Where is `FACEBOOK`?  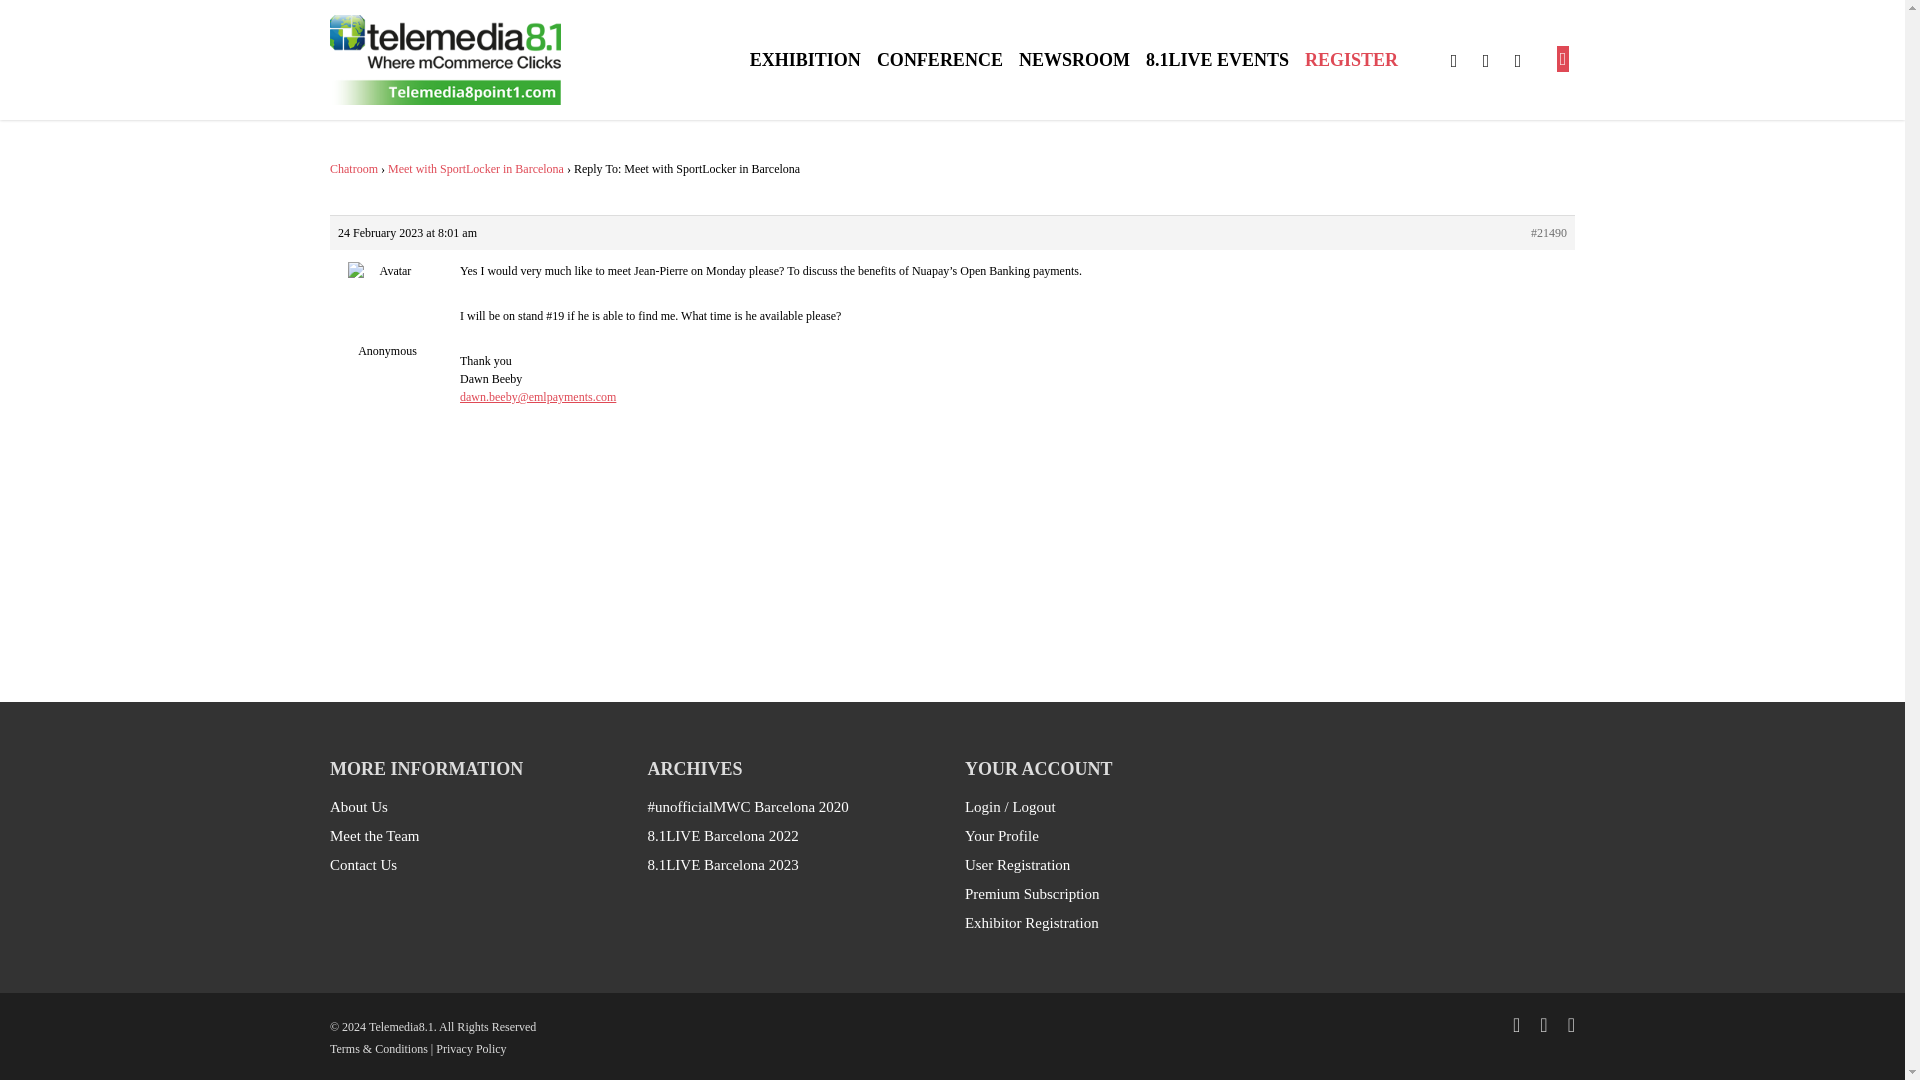 FACEBOOK is located at coordinates (1486, 60).